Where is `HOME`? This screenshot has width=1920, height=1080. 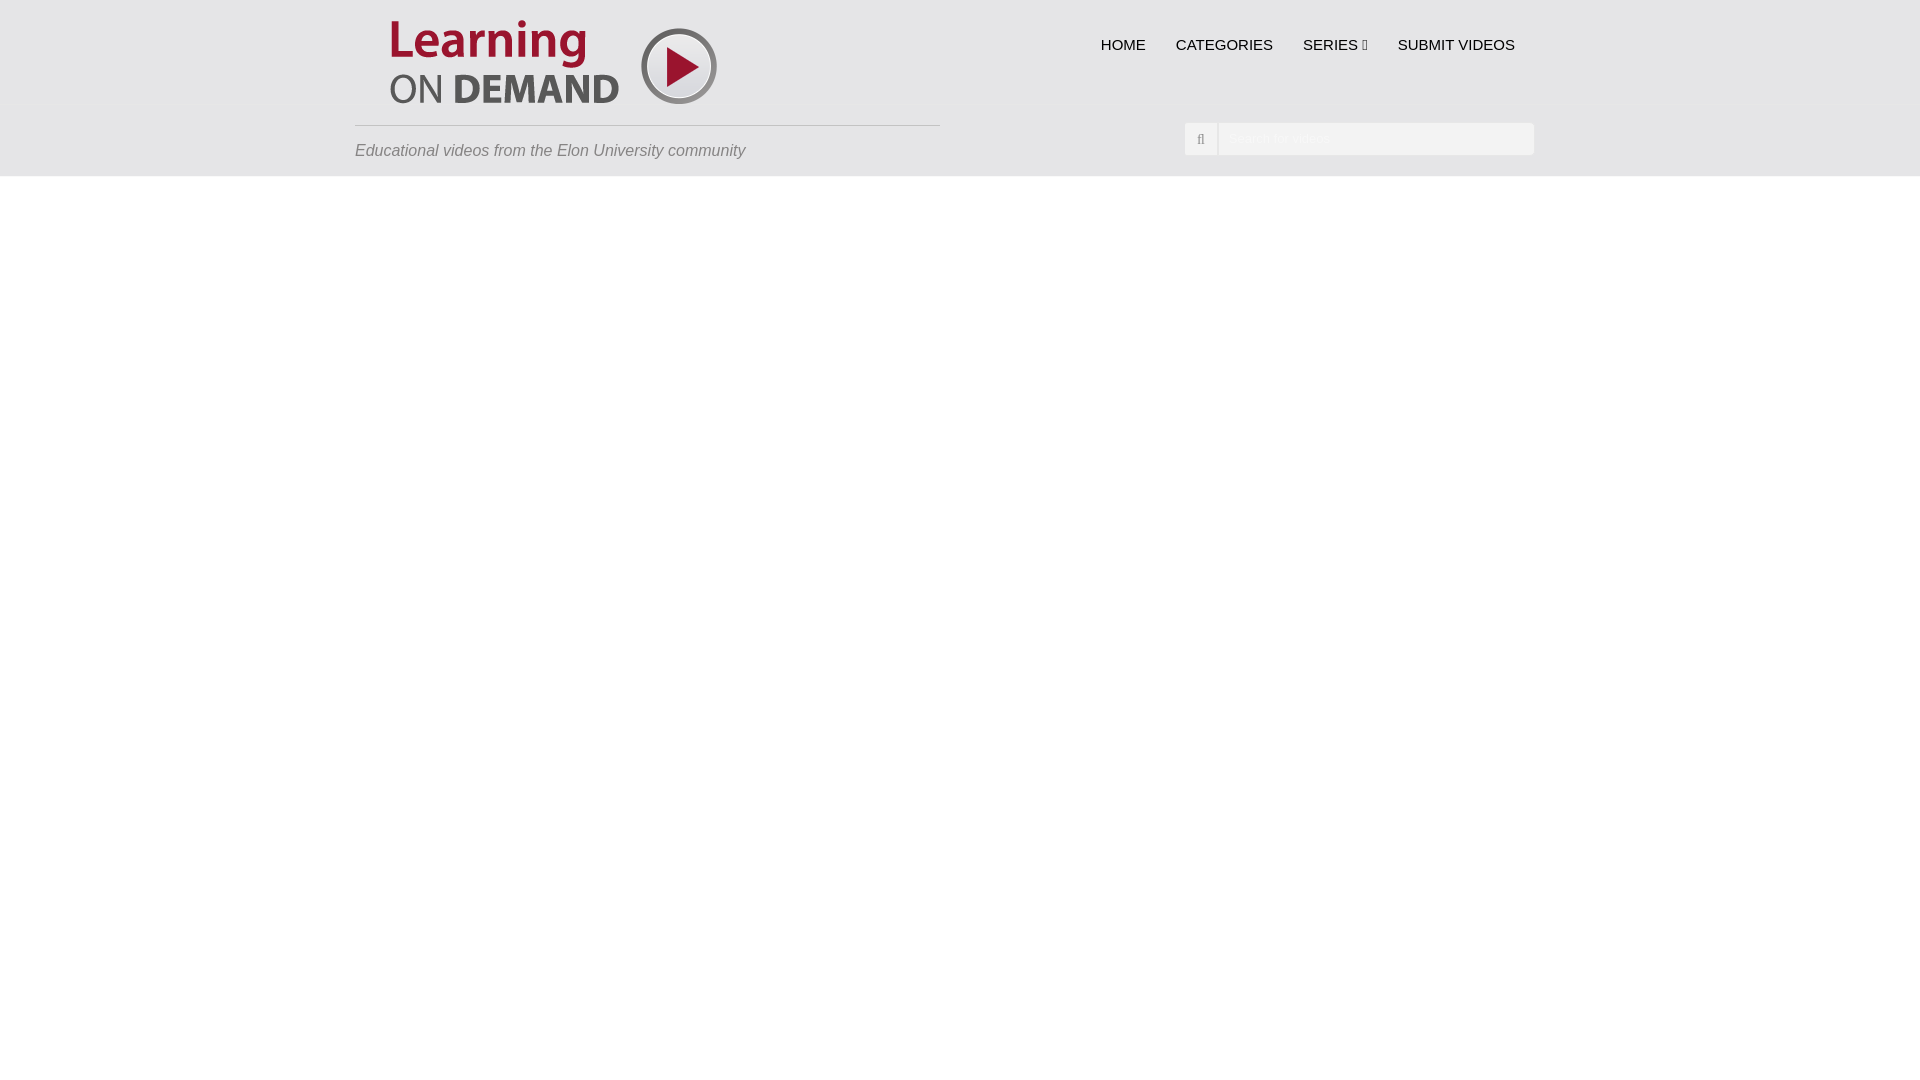
HOME is located at coordinates (1124, 45).